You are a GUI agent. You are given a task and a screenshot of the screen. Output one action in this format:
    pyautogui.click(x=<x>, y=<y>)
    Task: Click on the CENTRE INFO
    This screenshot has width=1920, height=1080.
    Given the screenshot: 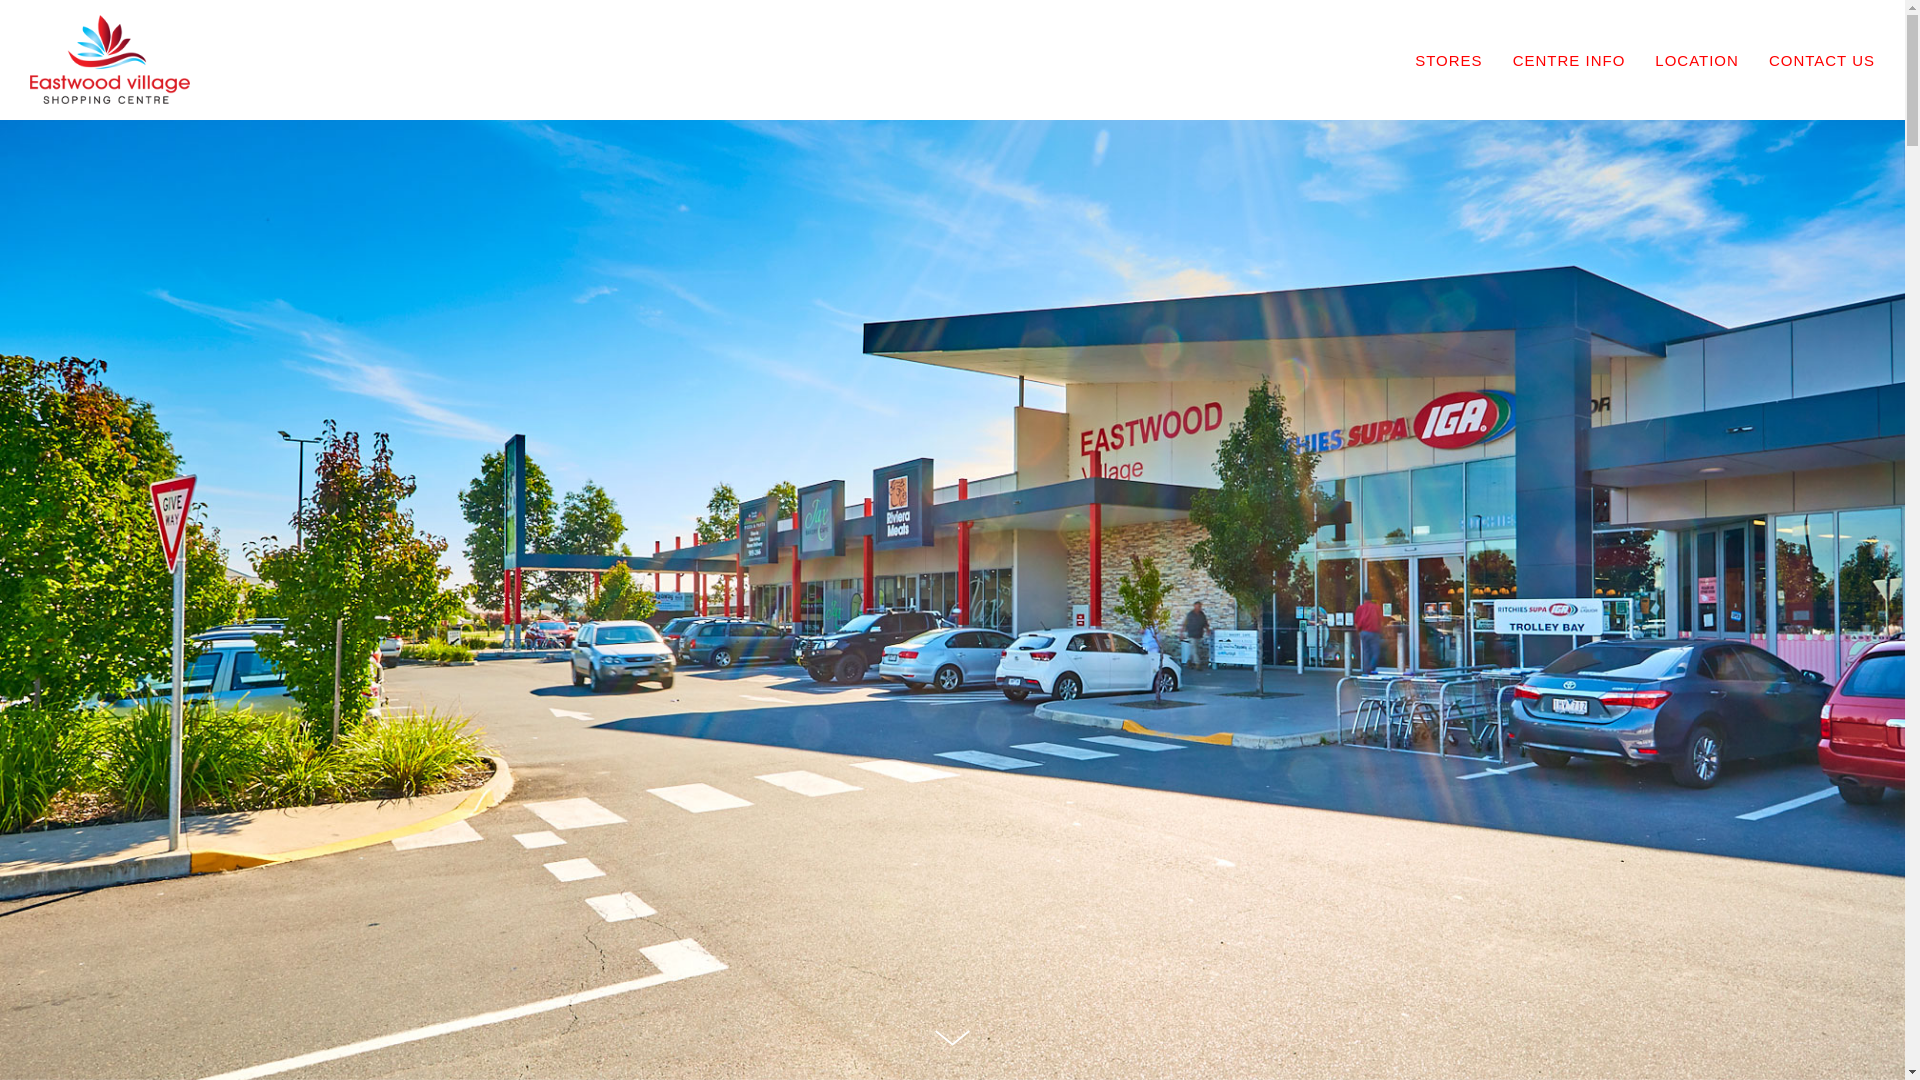 What is the action you would take?
    pyautogui.click(x=1584, y=60)
    